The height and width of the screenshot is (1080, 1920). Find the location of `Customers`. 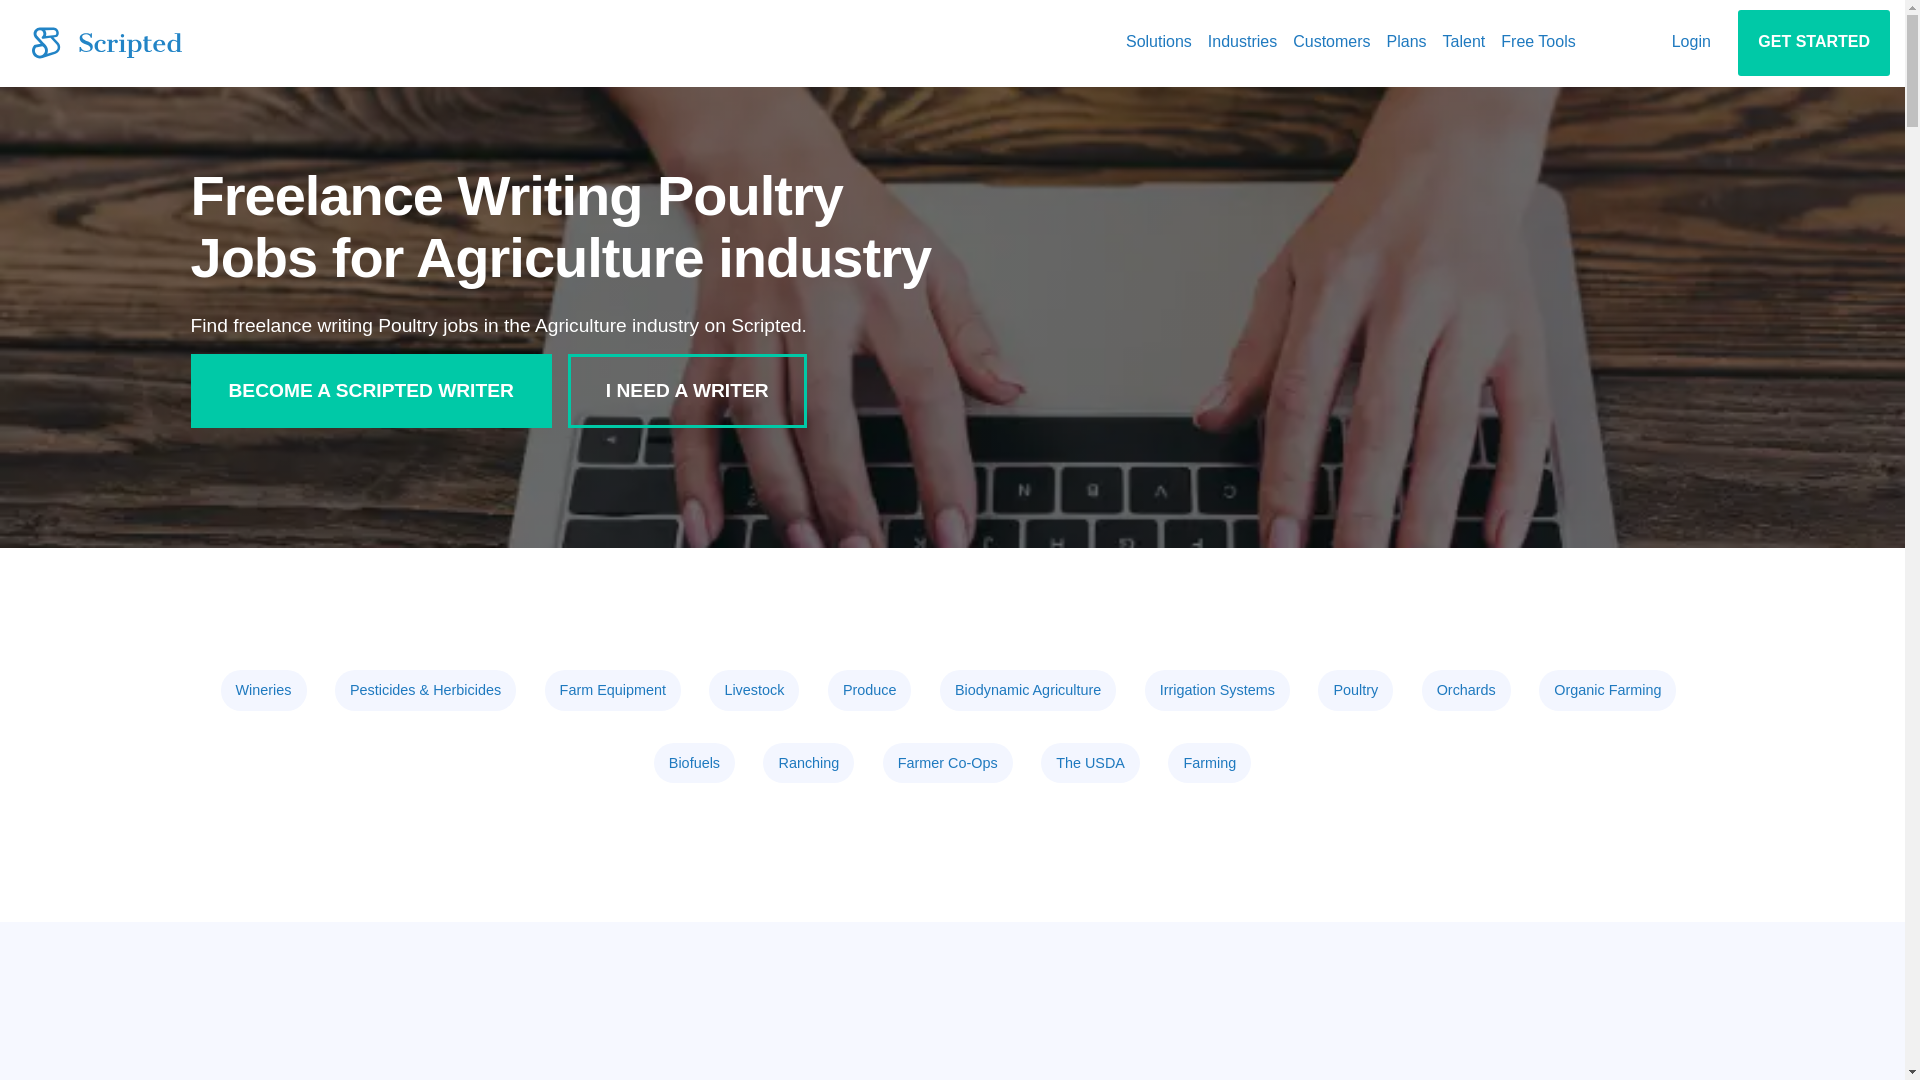

Customers is located at coordinates (1331, 42).